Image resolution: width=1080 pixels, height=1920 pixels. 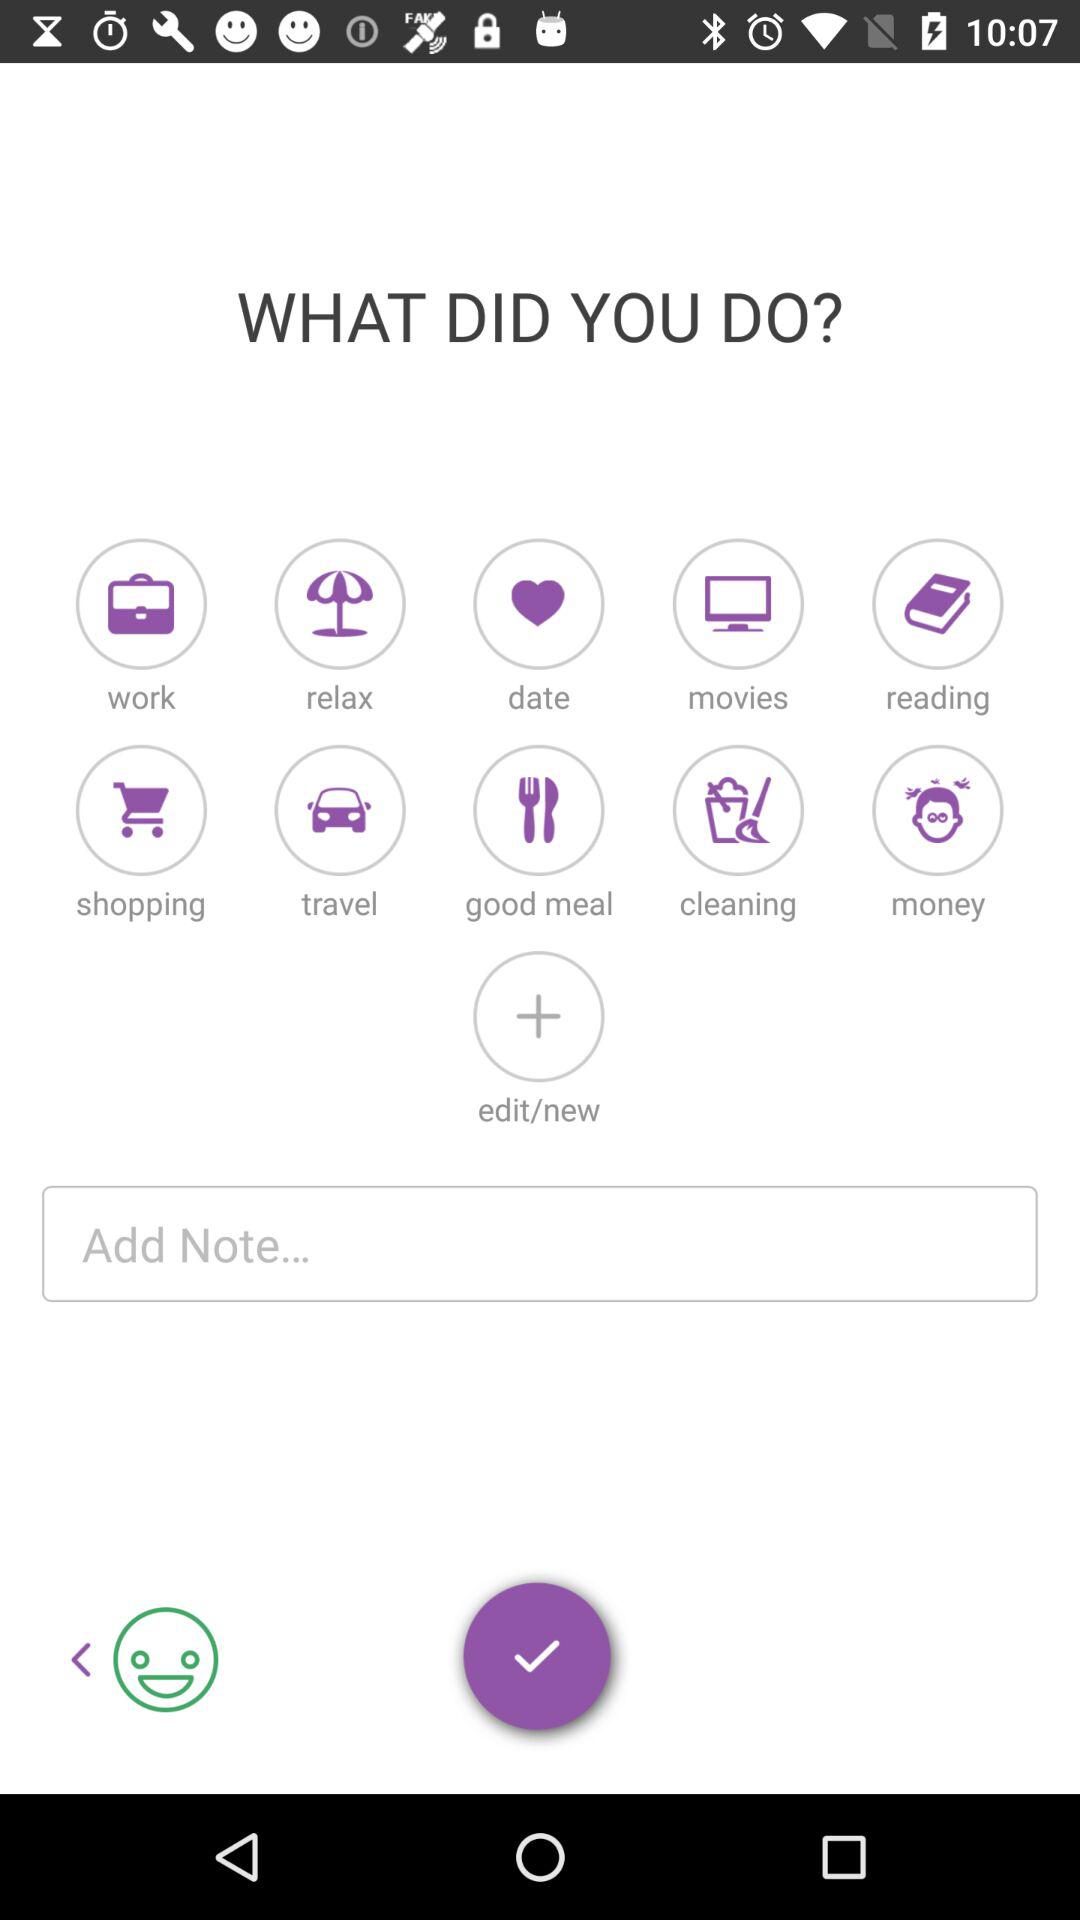 I want to click on enter, so click(x=539, y=1660).